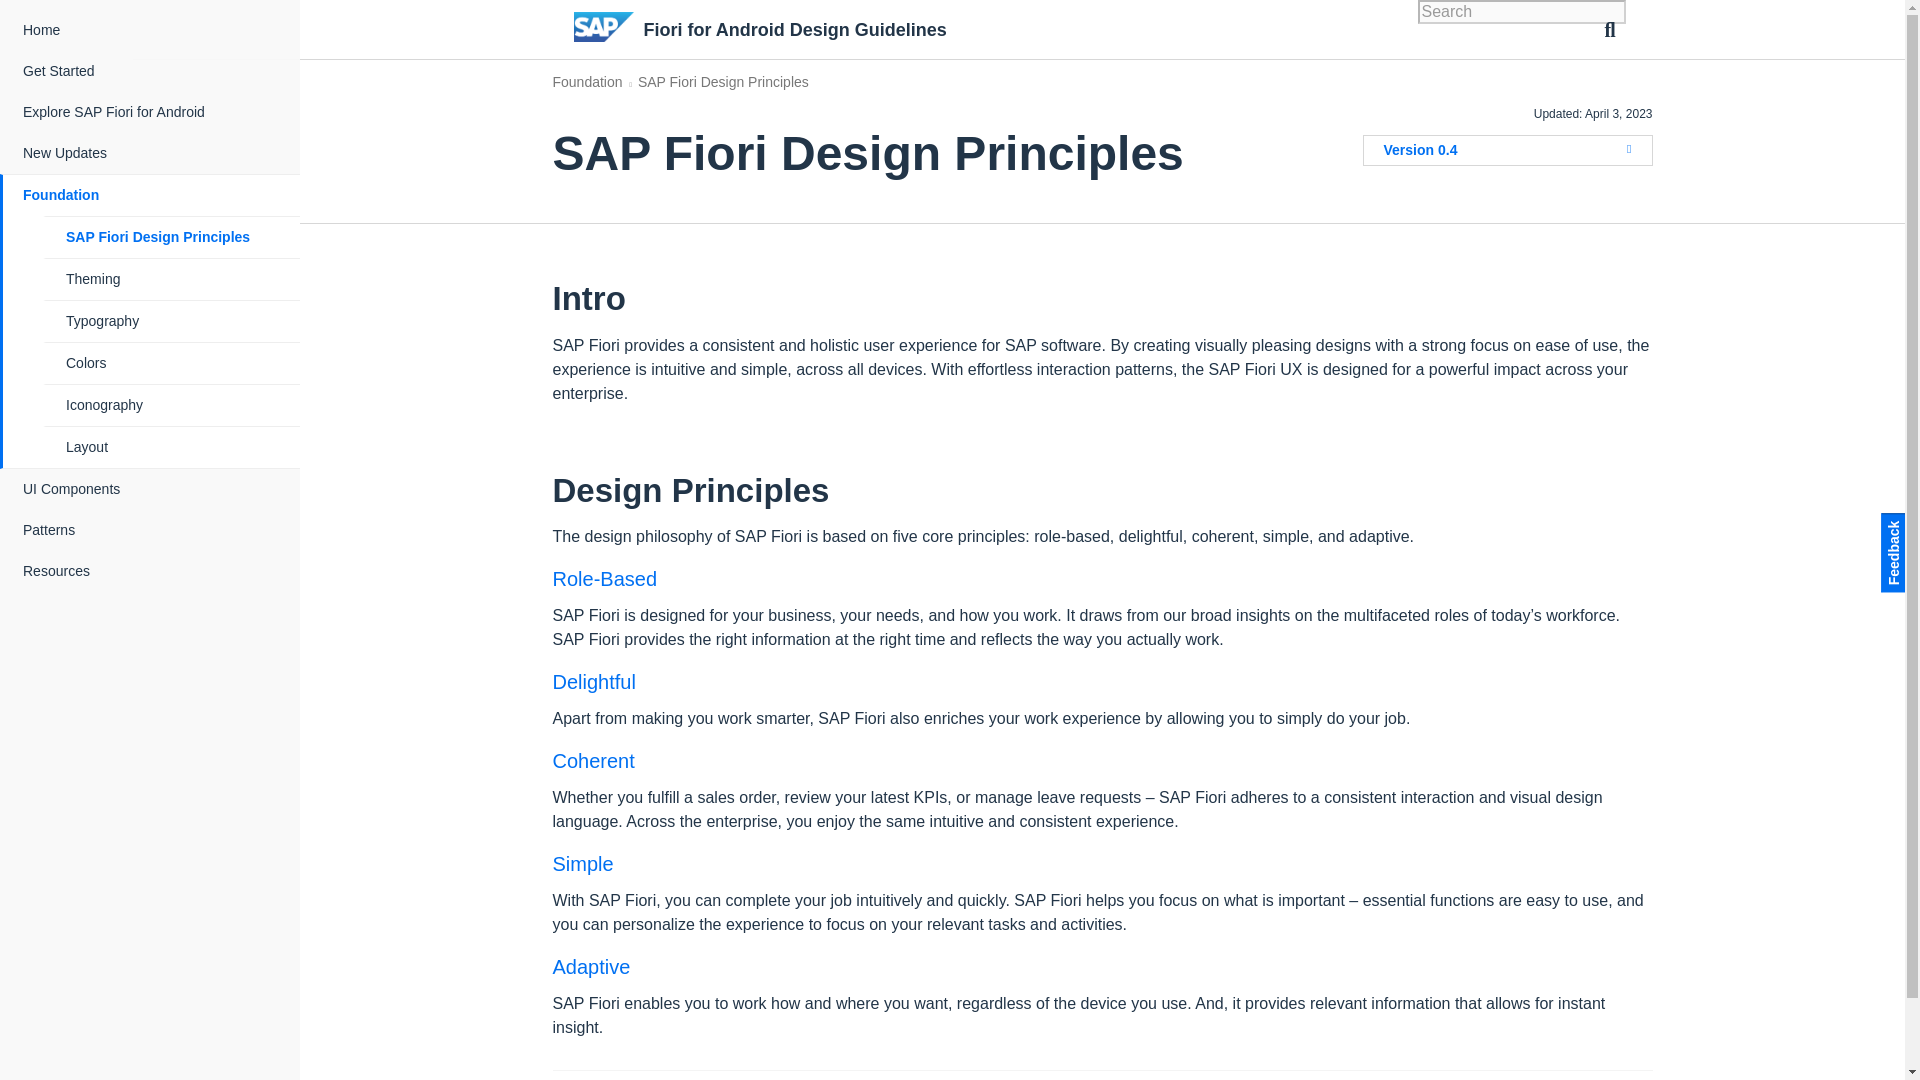 The image size is (1920, 1080). Describe the element at coordinates (172, 404) in the screenshot. I see `Iconography` at that location.